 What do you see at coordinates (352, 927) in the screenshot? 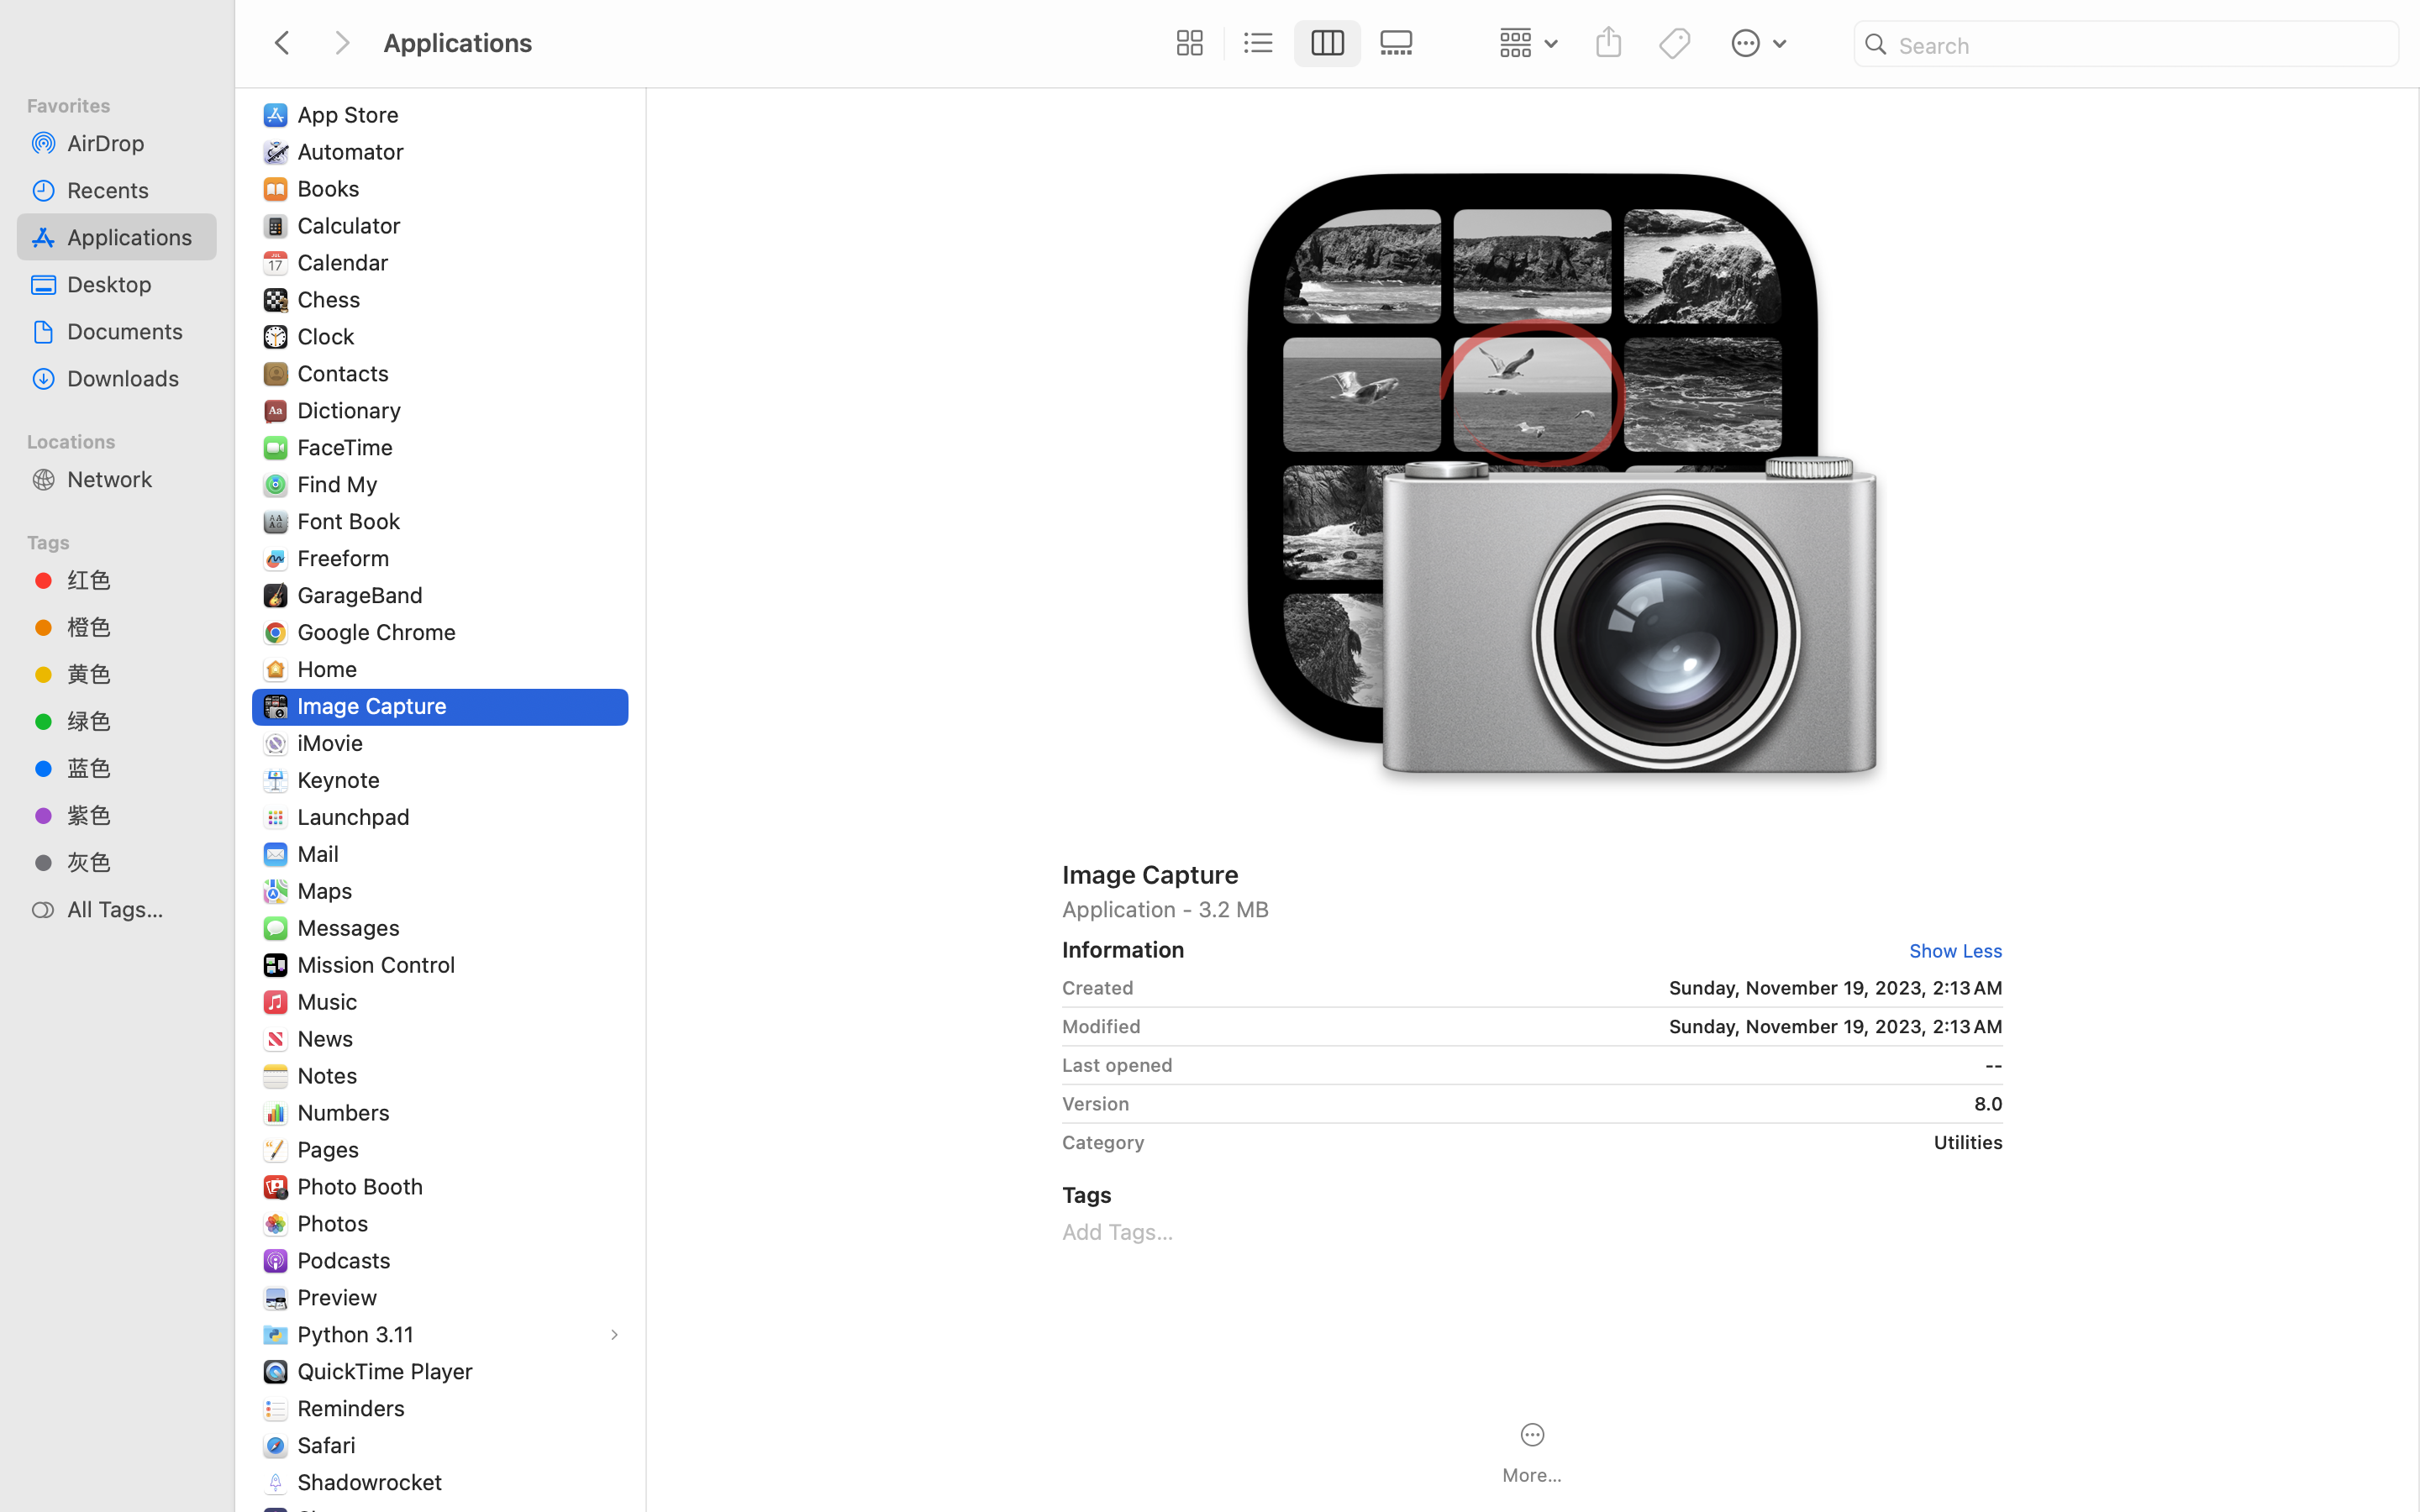
I see `Messages` at bounding box center [352, 927].